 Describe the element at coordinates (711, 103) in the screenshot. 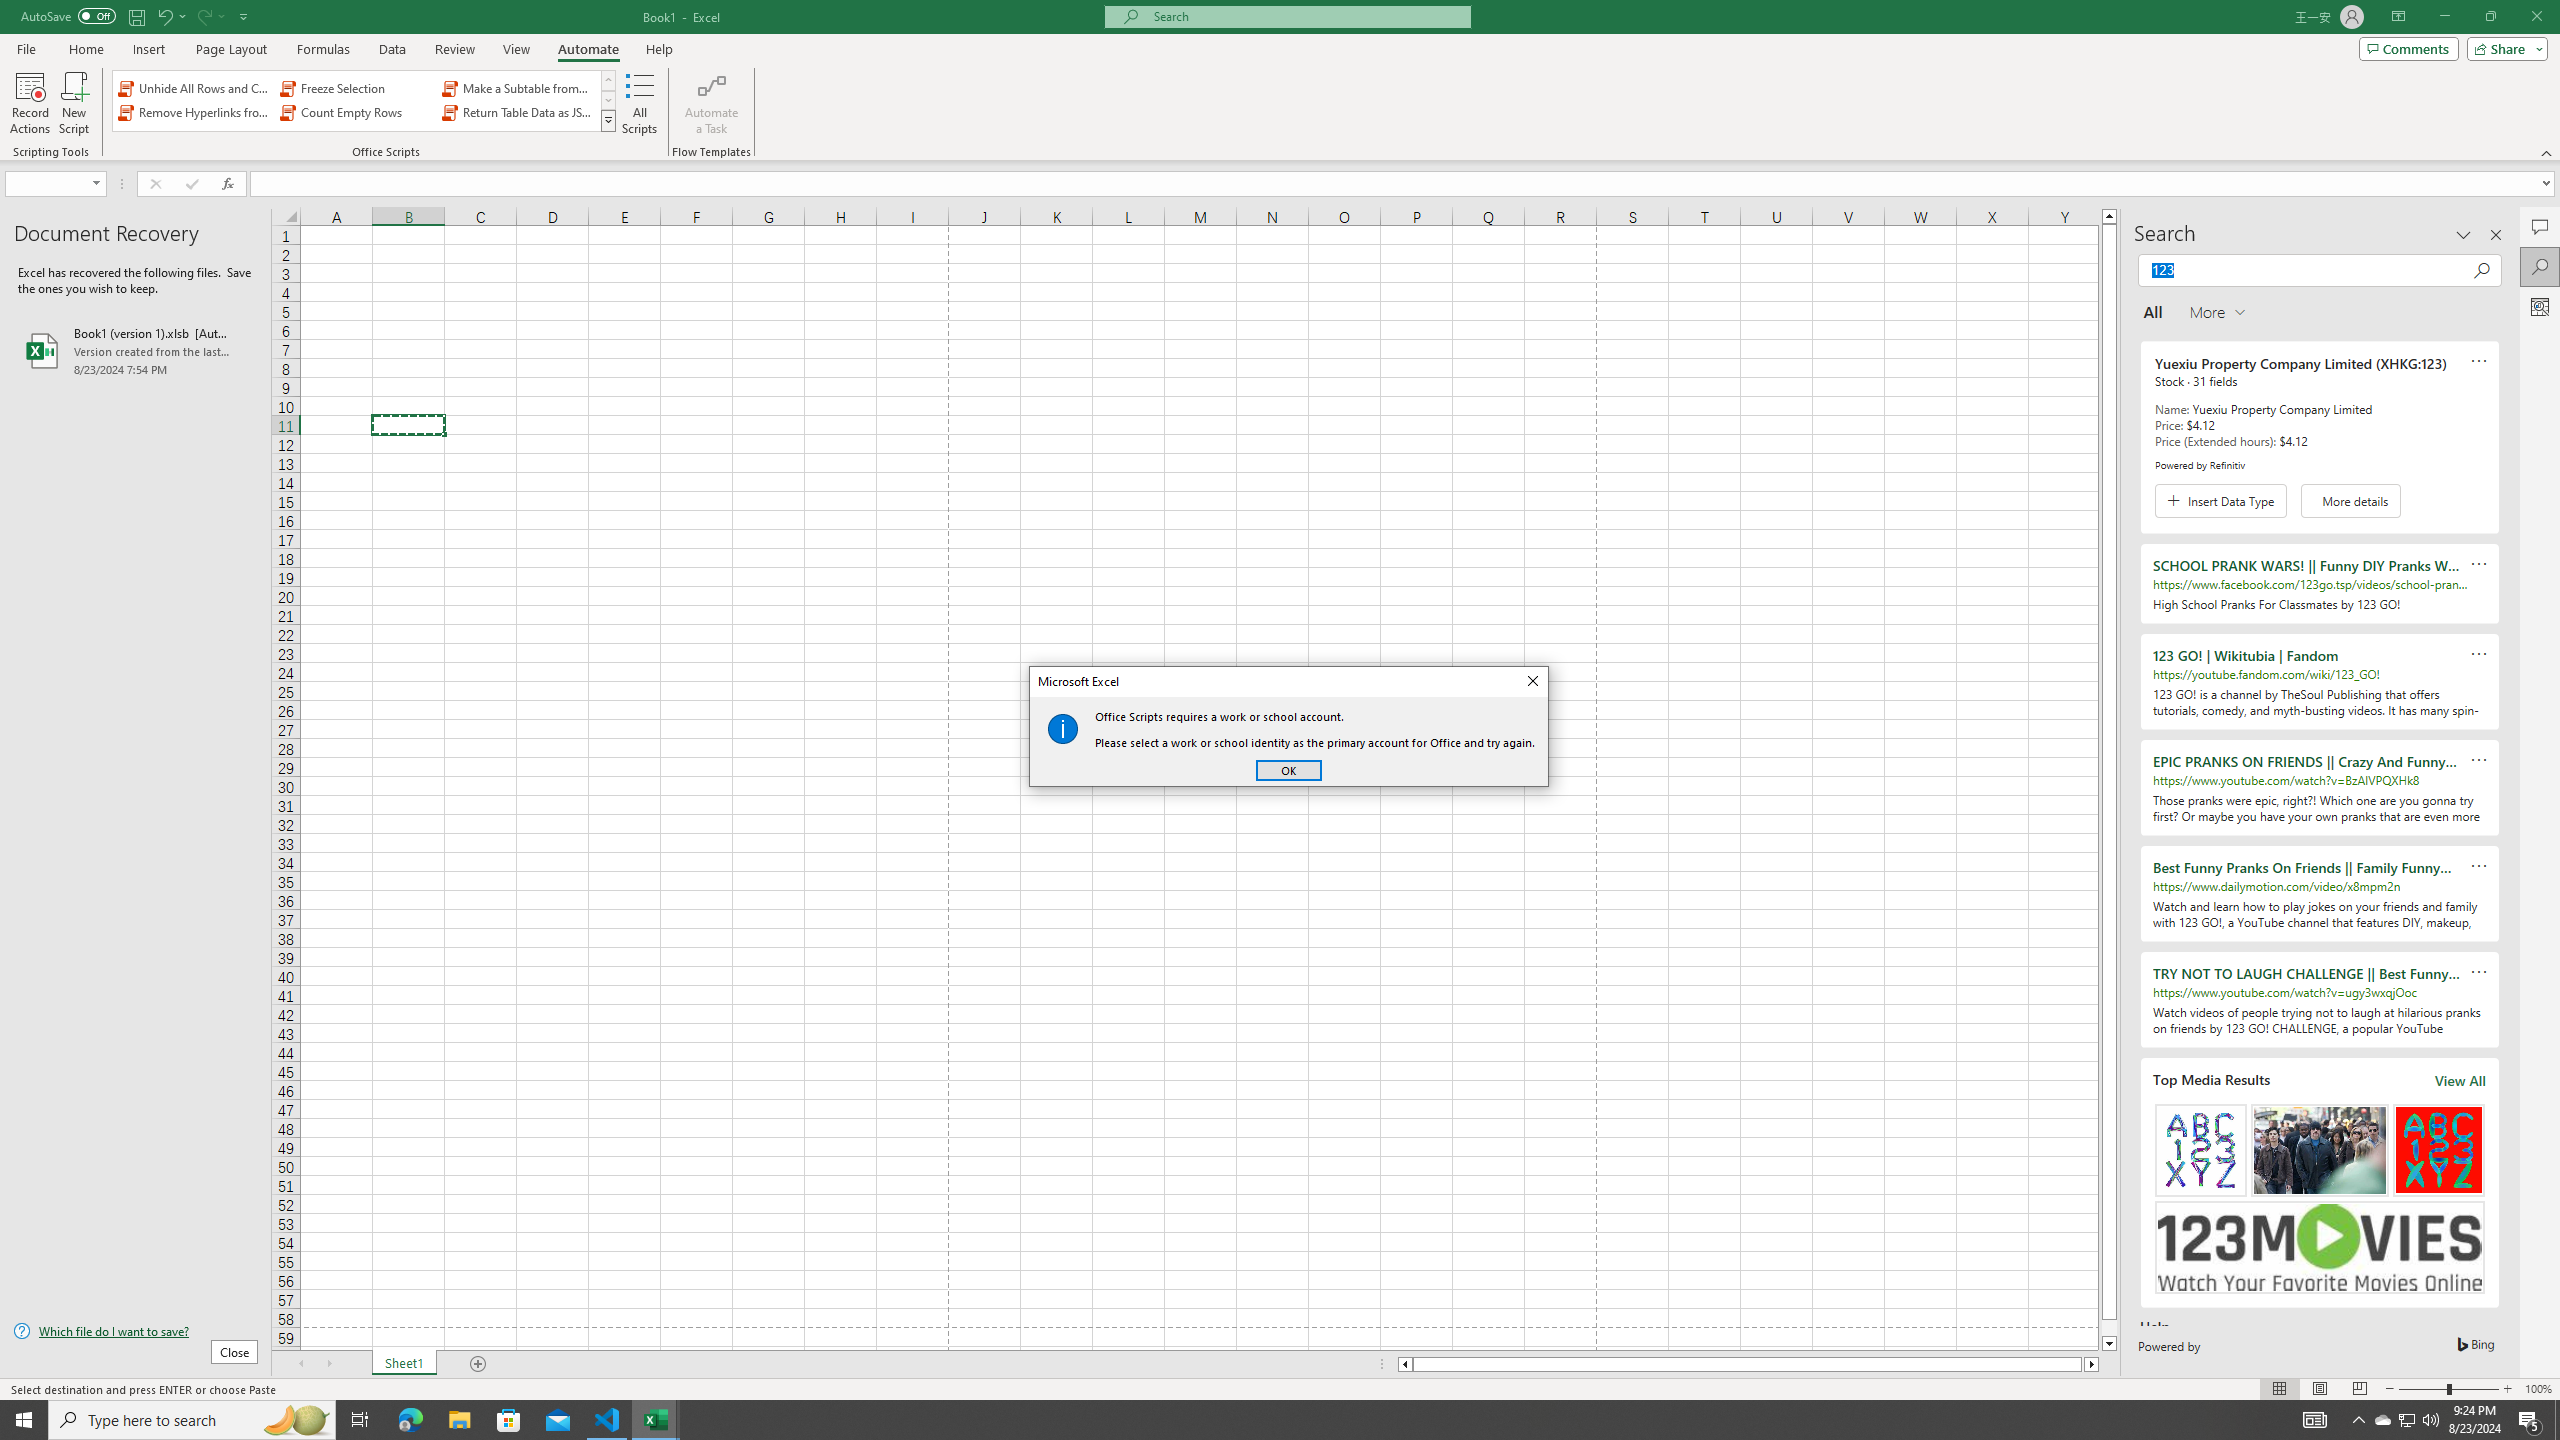

I see `Automate a Task` at that location.